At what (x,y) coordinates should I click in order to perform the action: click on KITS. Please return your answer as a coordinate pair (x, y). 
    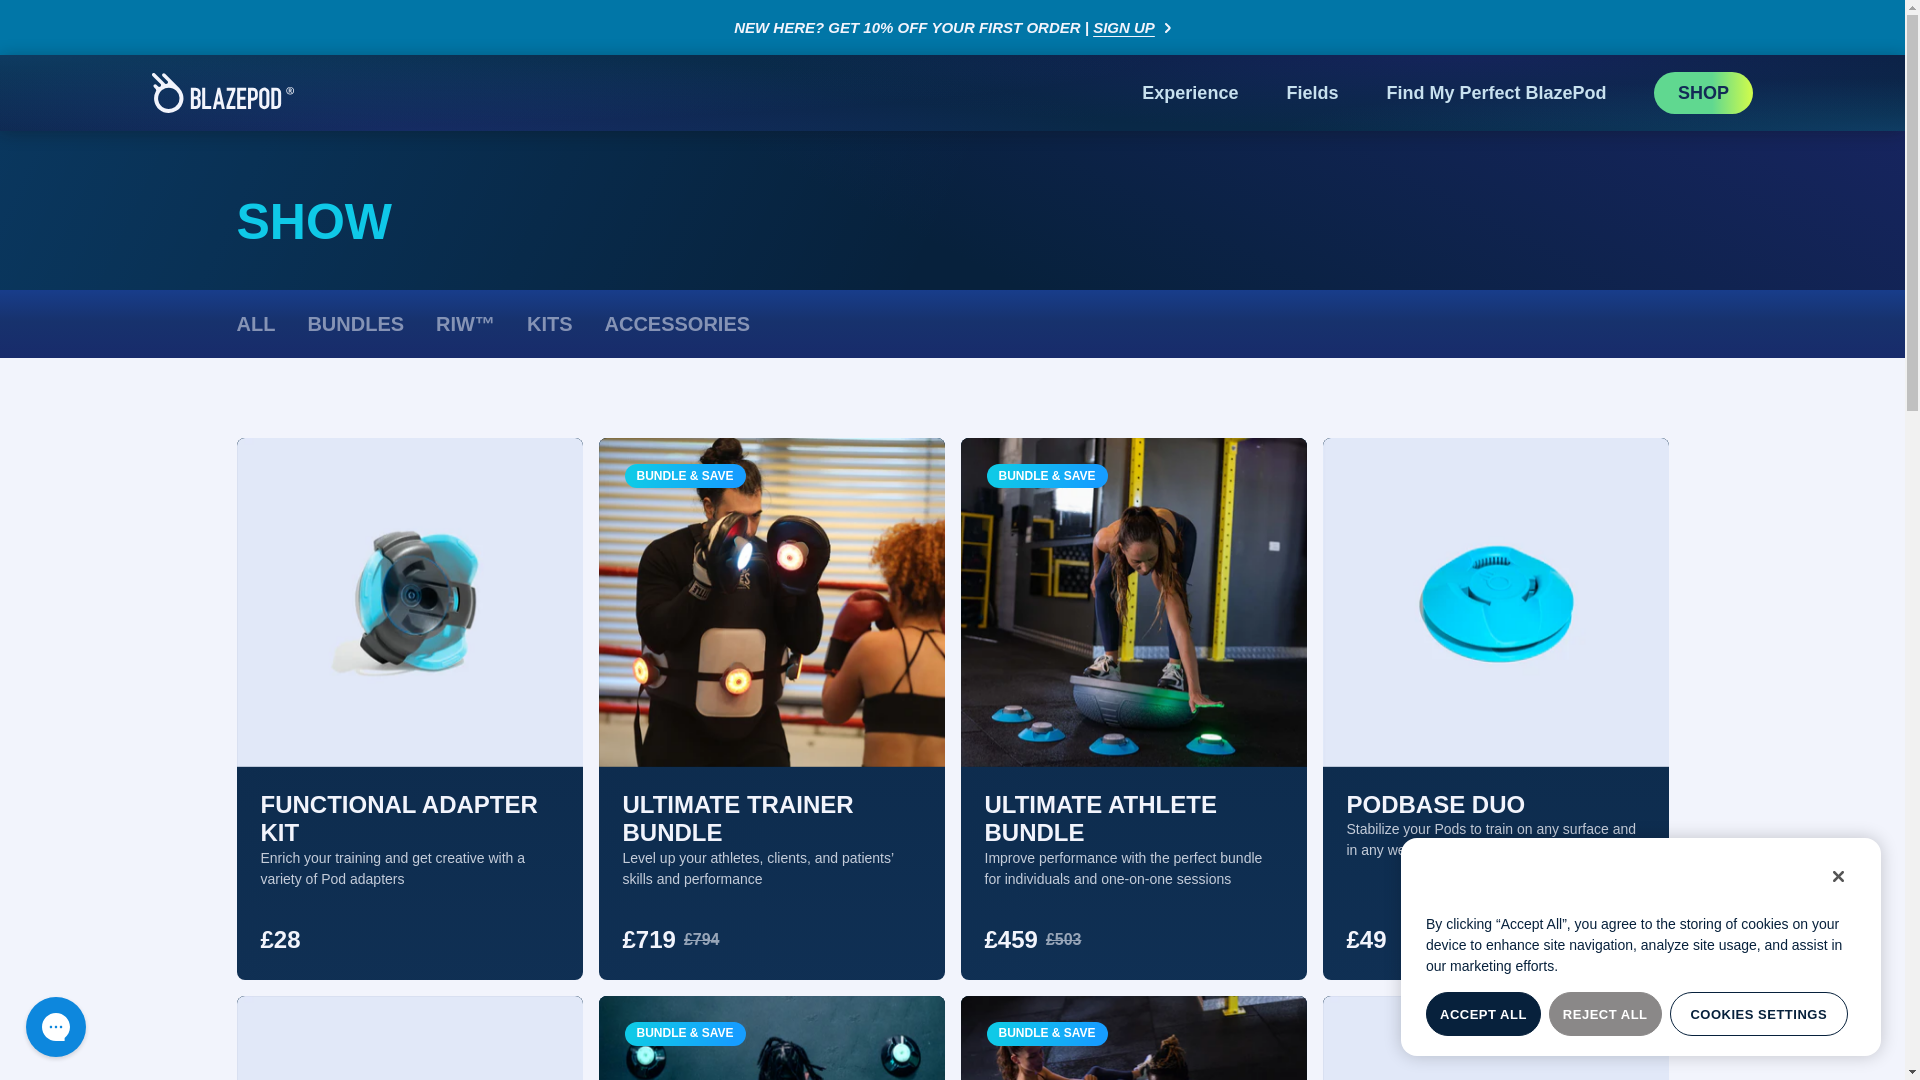
    Looking at the image, I should click on (549, 326).